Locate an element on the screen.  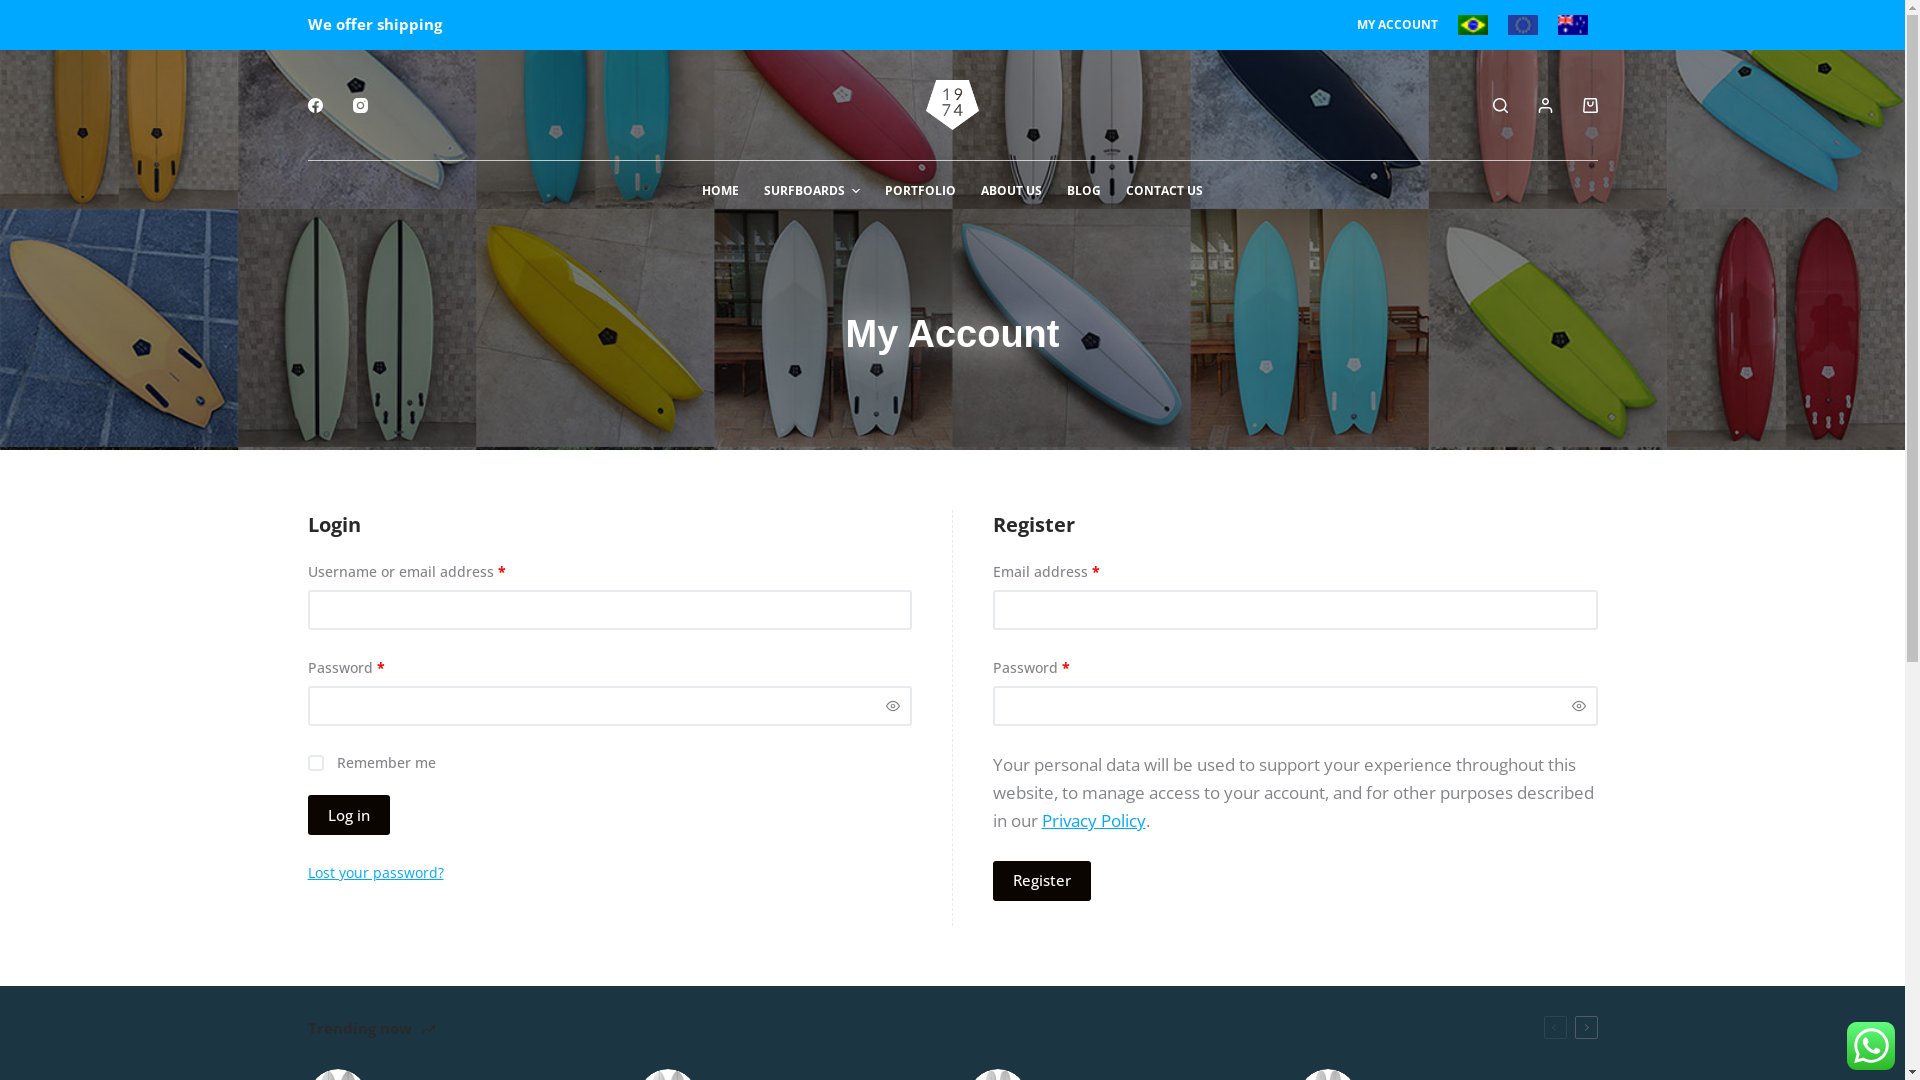
SURFBOARDS is located at coordinates (812, 191).